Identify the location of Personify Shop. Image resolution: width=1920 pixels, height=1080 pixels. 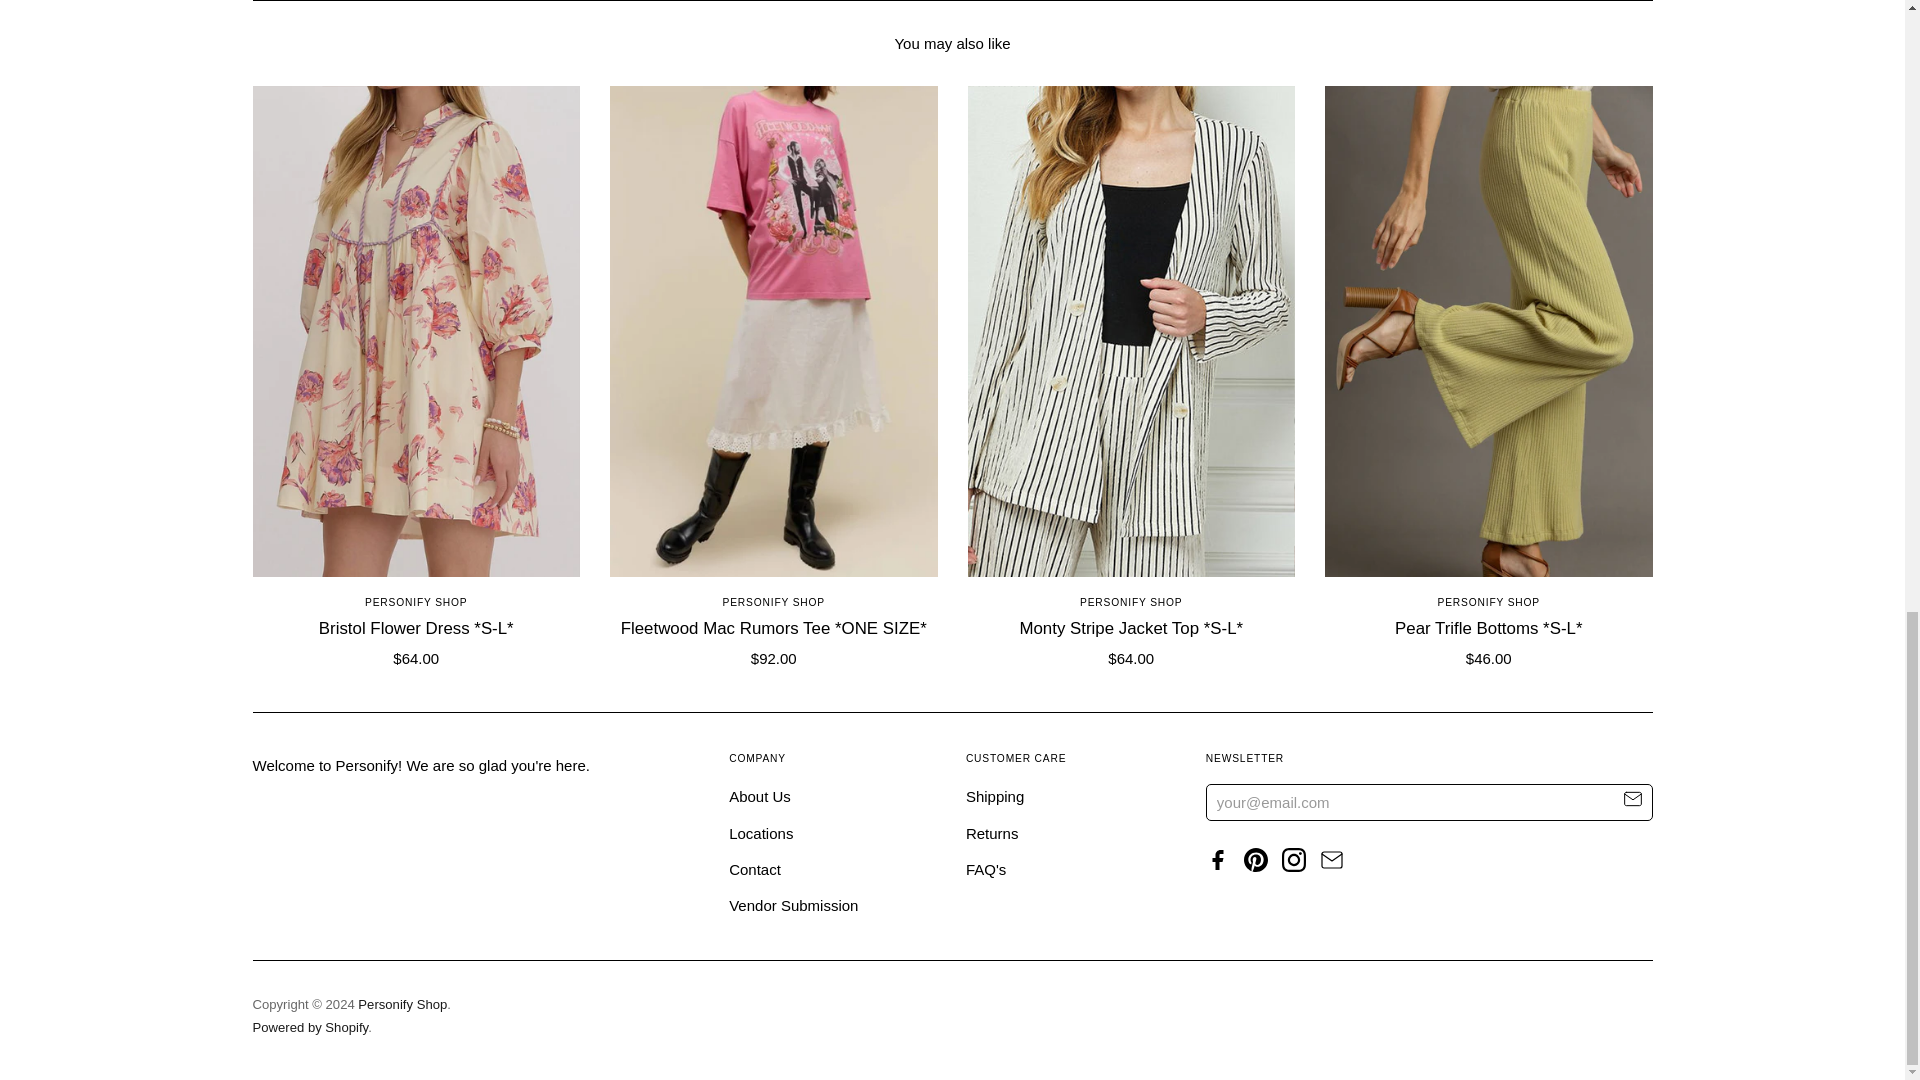
(774, 602).